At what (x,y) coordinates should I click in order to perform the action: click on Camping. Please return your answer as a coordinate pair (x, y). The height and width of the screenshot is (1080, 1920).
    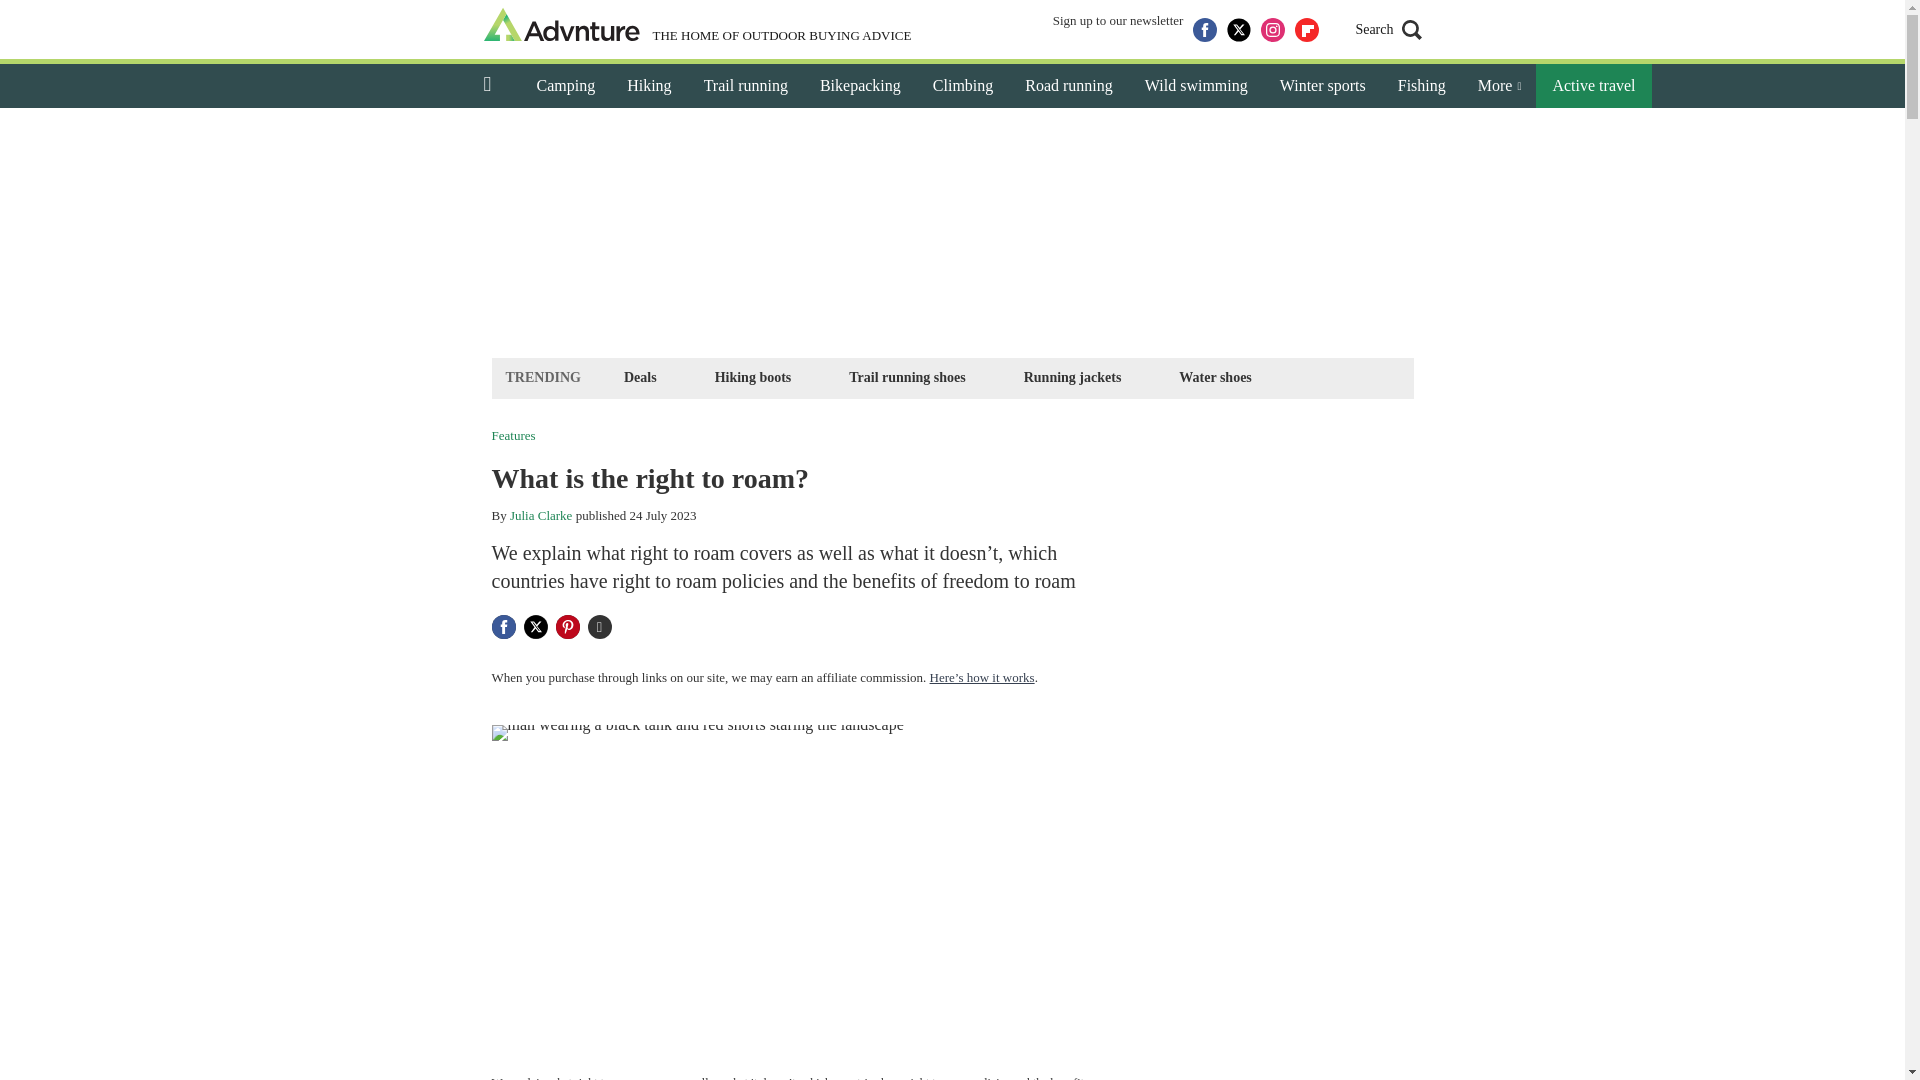
    Looking at the image, I should click on (565, 86).